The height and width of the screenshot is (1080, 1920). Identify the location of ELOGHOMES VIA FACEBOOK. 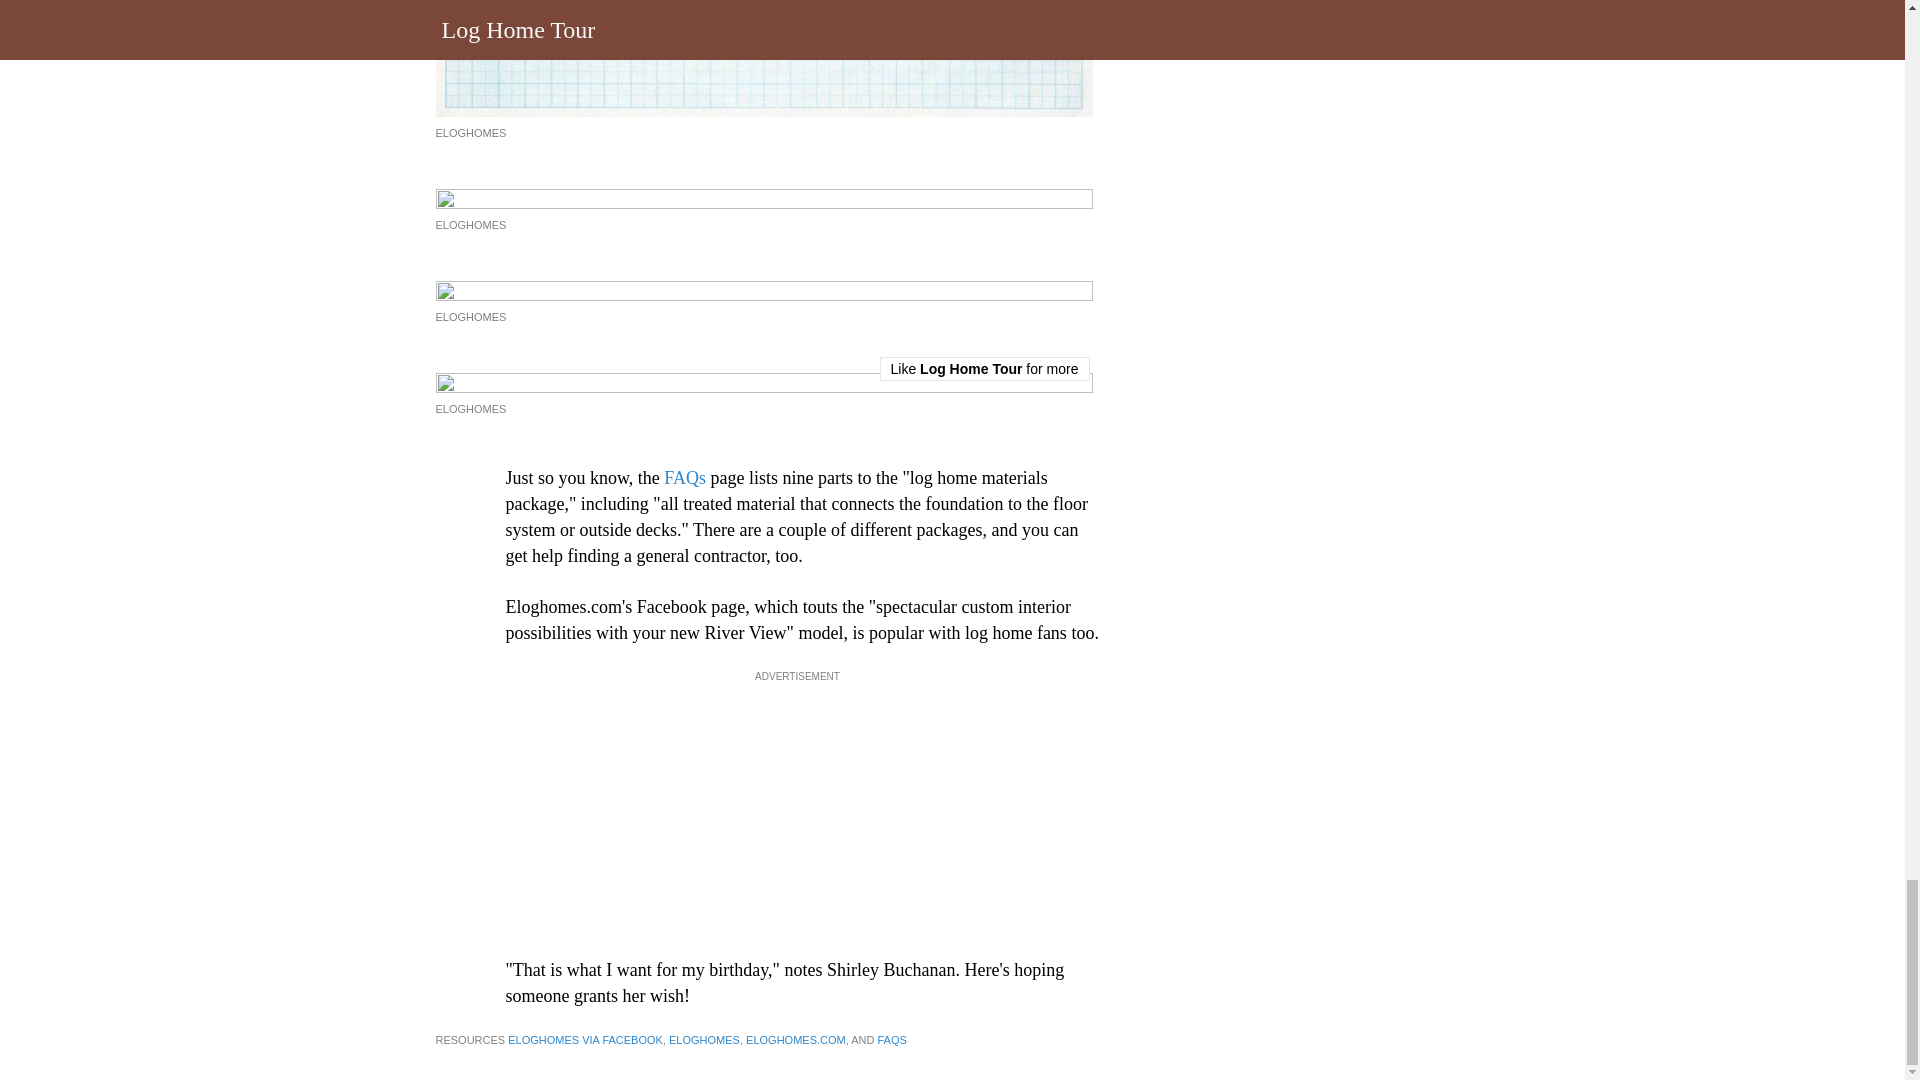
(585, 1040).